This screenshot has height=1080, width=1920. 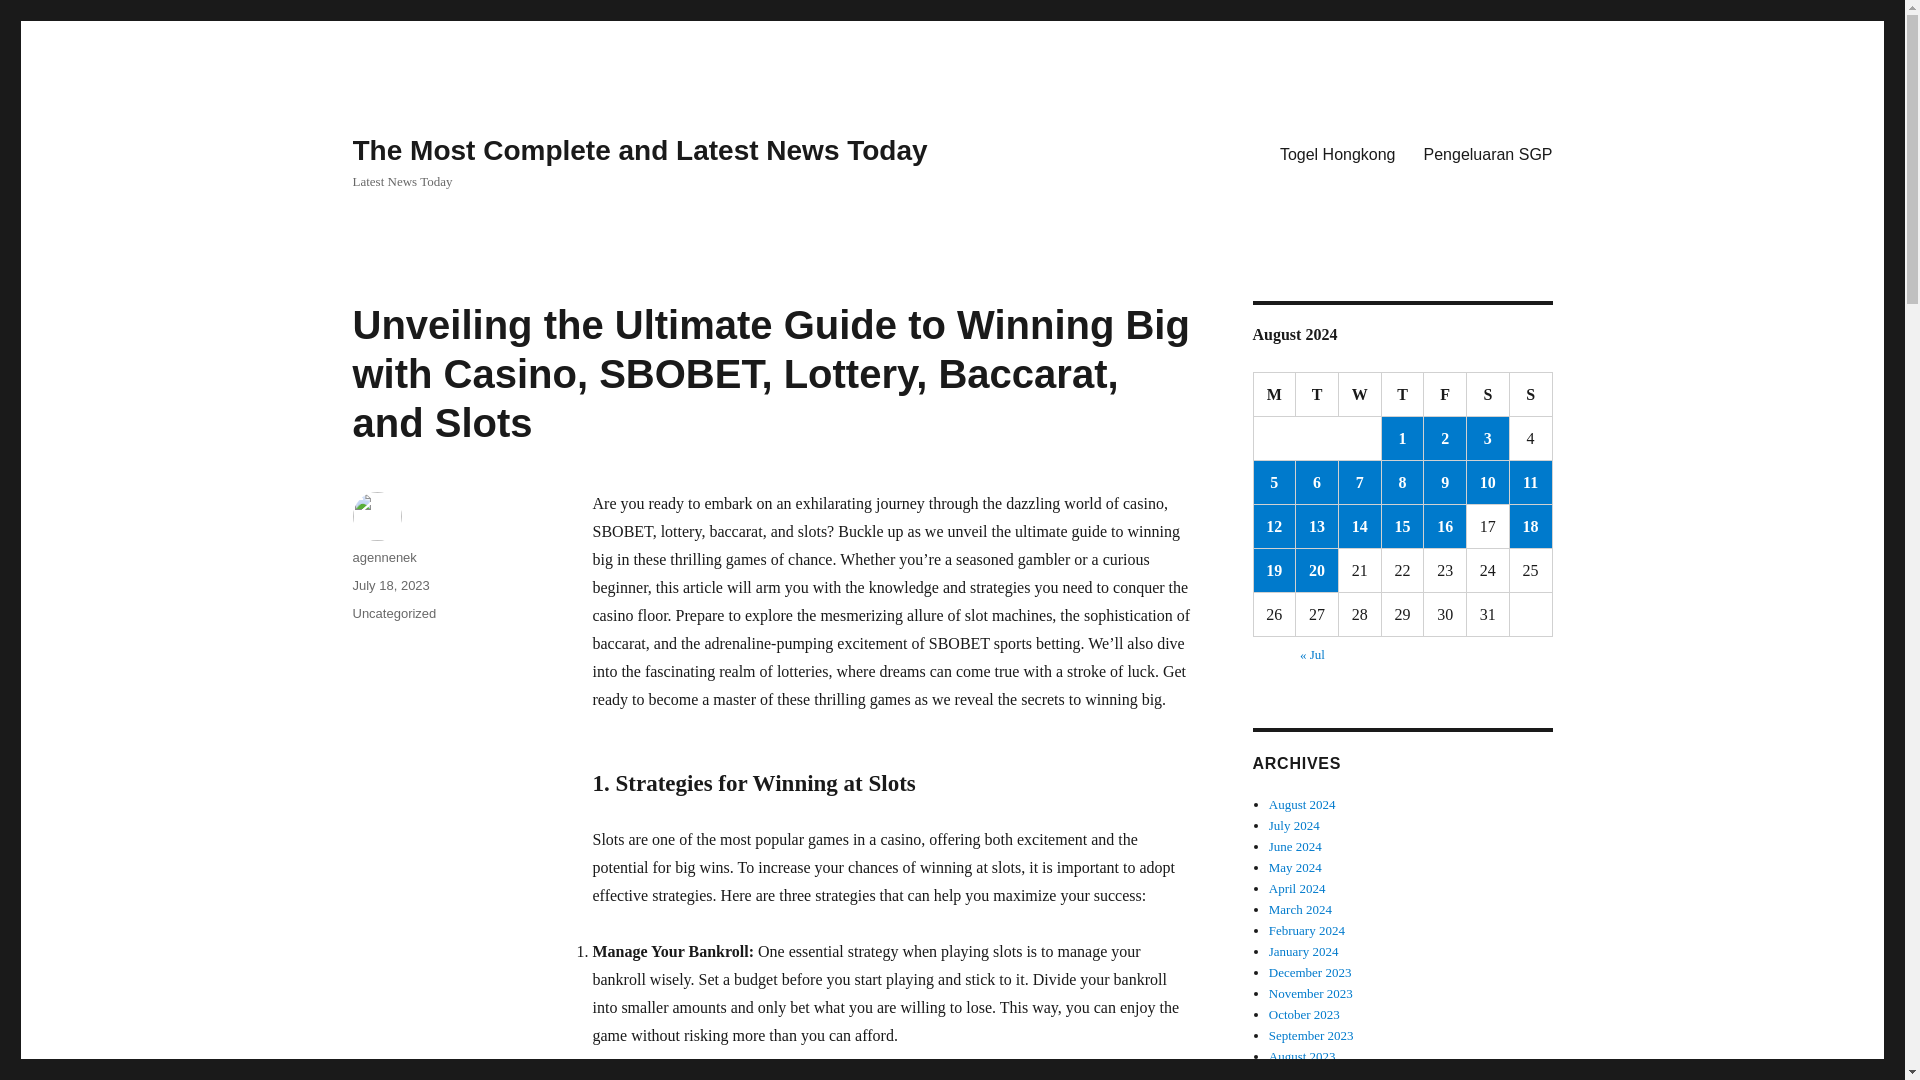 What do you see at coordinates (639, 150) in the screenshot?
I see `The Most Complete and Latest News Today` at bounding box center [639, 150].